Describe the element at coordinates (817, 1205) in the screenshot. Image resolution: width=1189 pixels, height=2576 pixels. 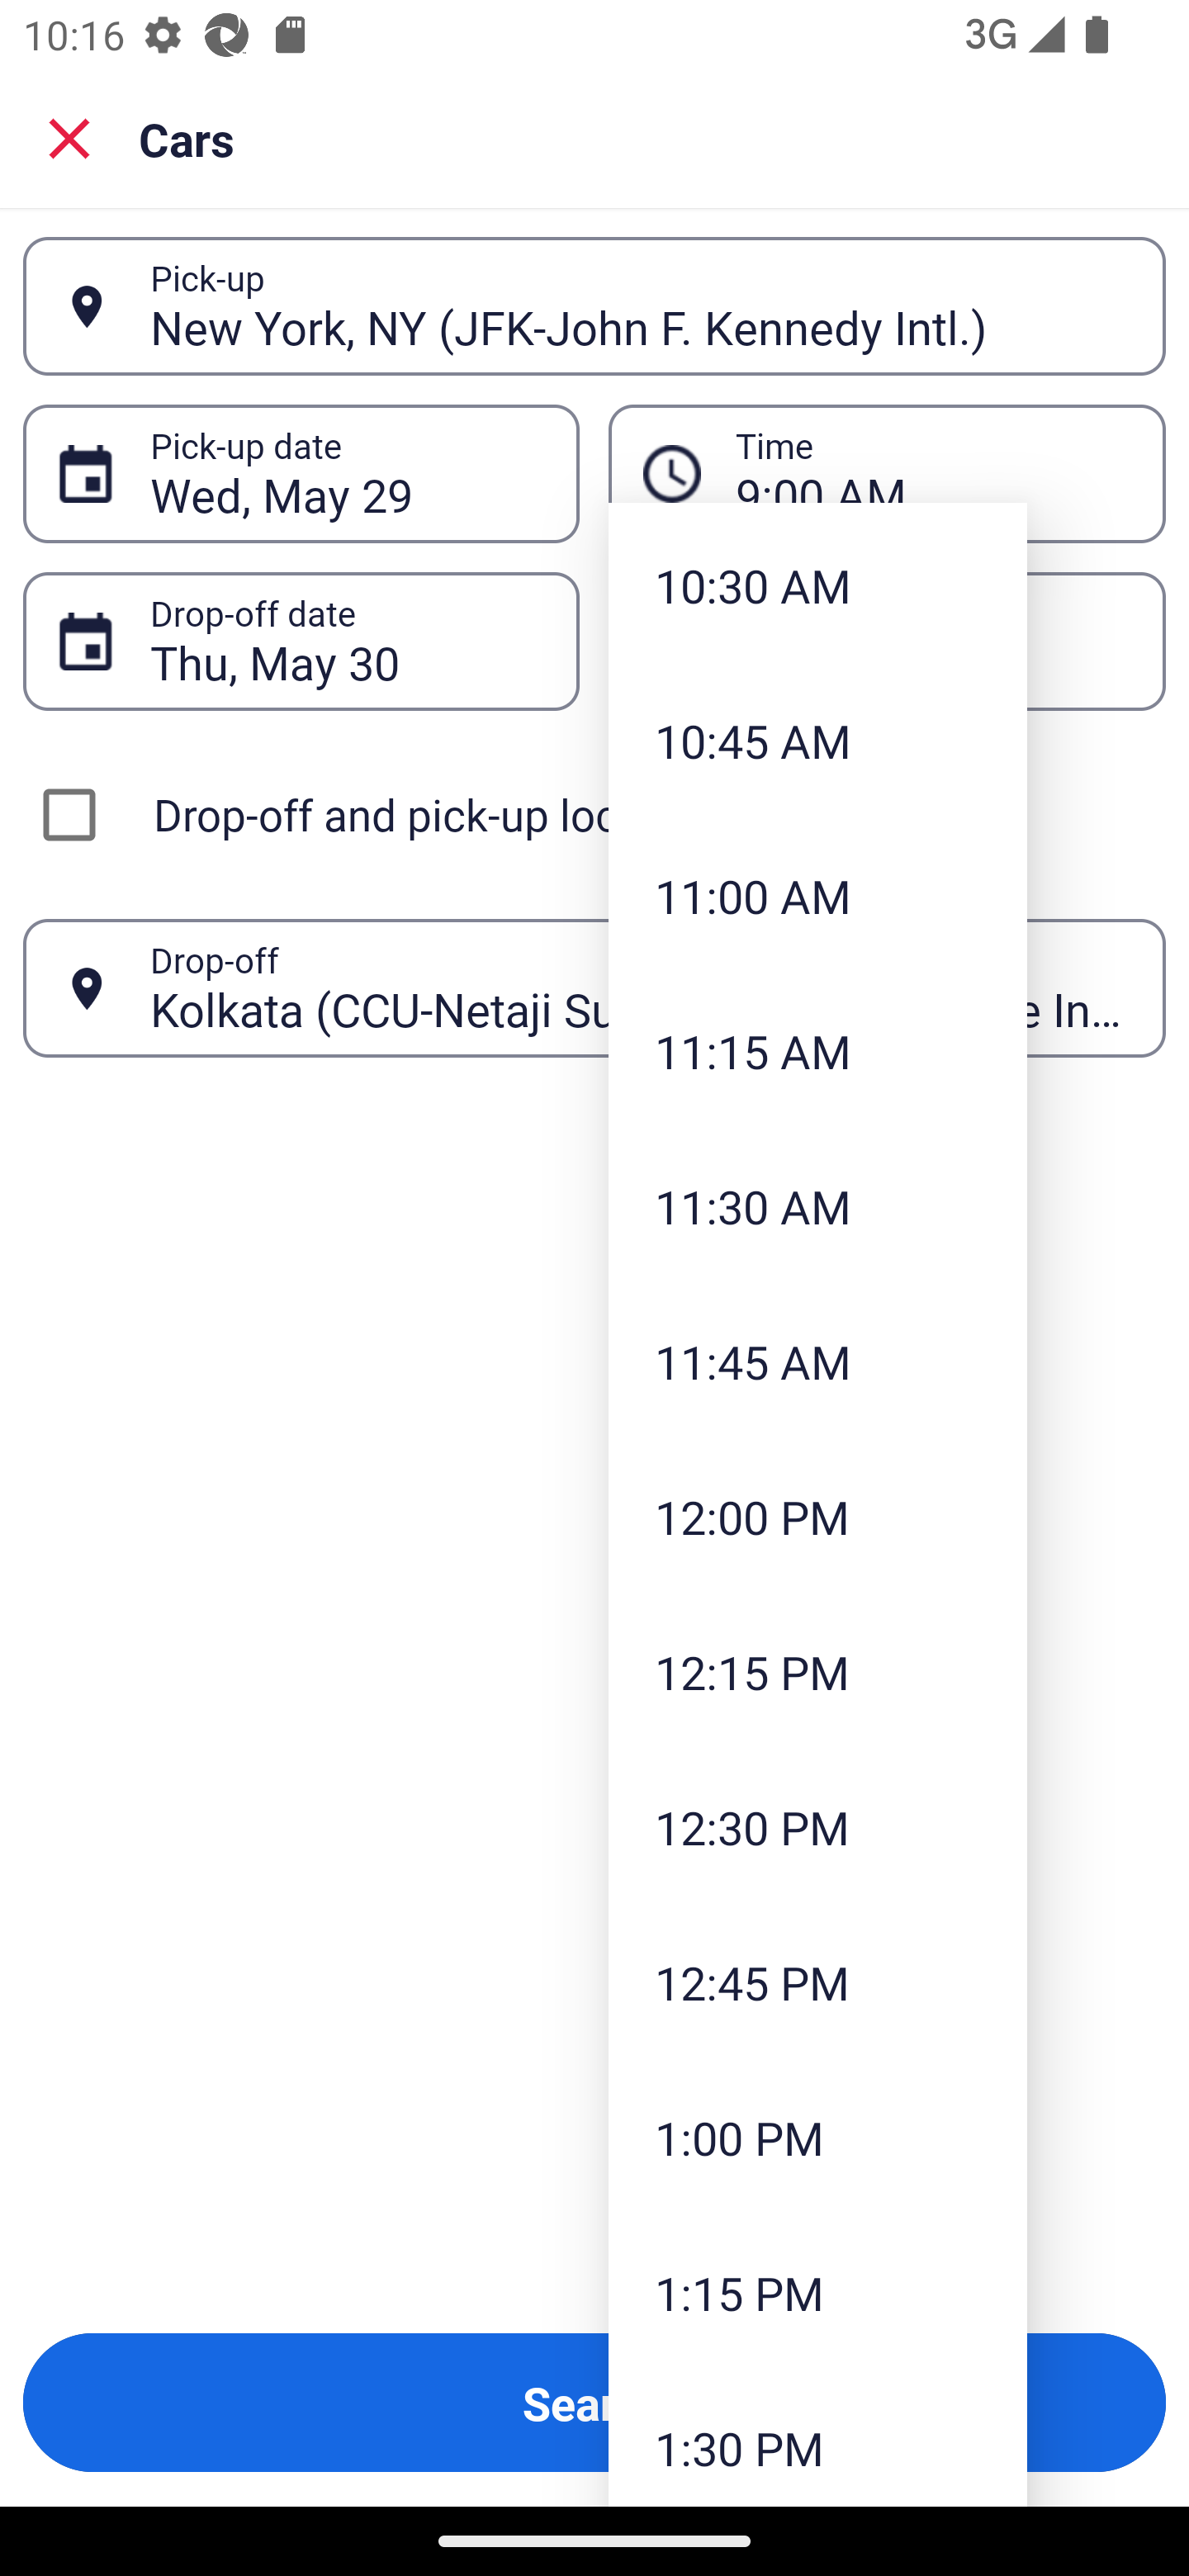
I see `11:30 AM` at that location.